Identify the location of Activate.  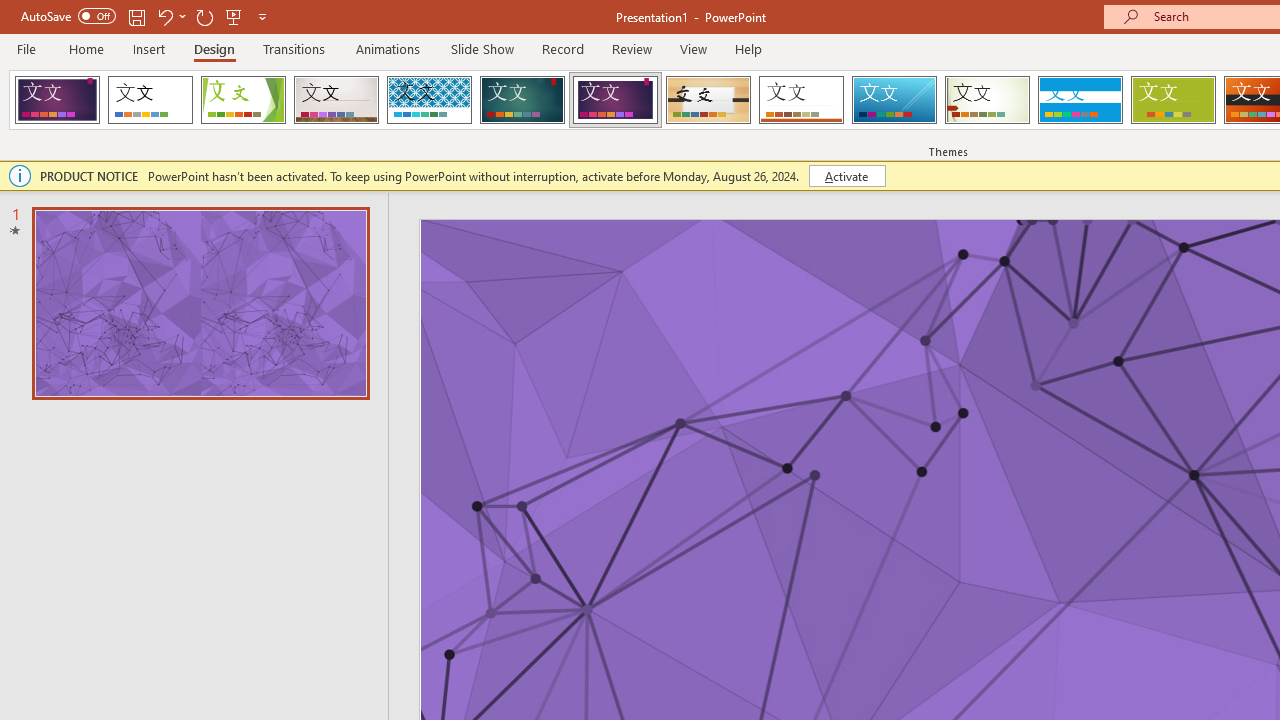
(846, 176).